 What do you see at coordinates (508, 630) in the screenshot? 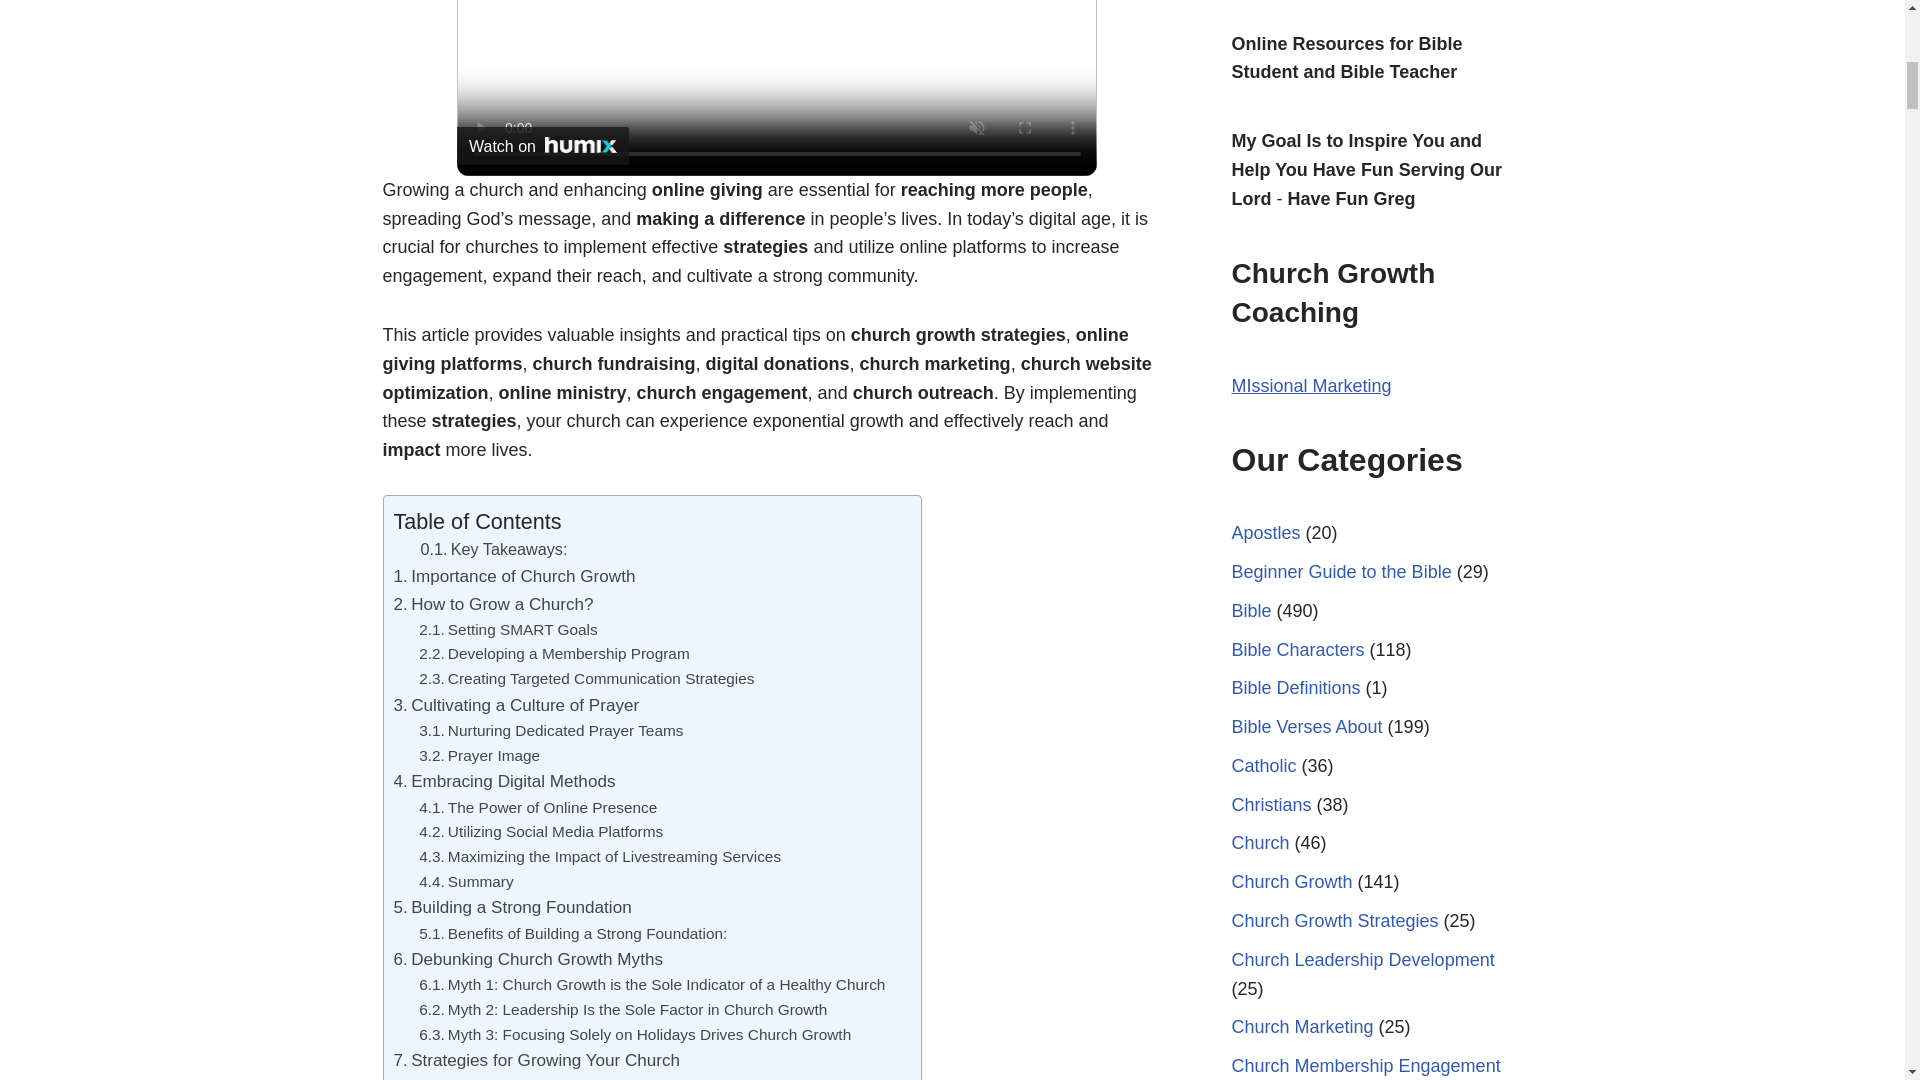
I see `Setting SMART Goals` at bounding box center [508, 630].